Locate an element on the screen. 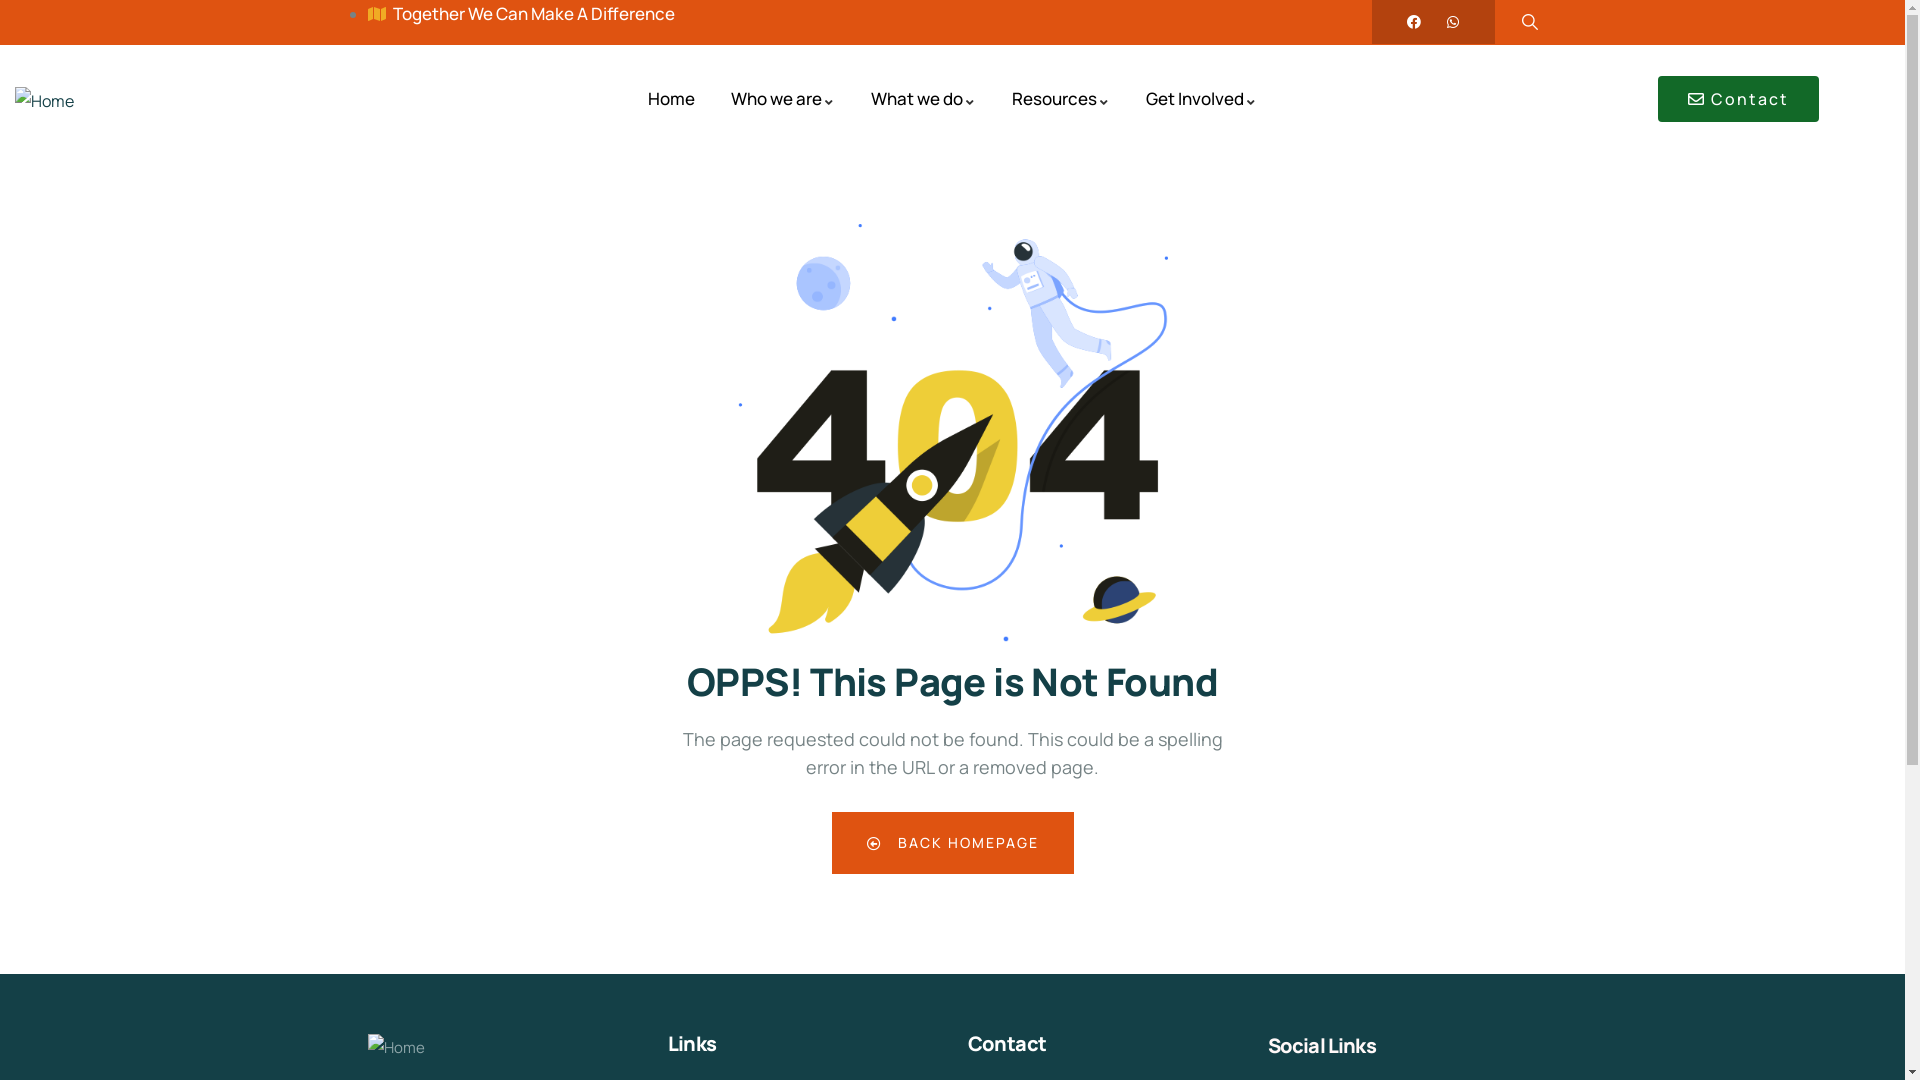 Image resolution: width=1920 pixels, height=1080 pixels. Get Involved is located at coordinates (1202, 100).